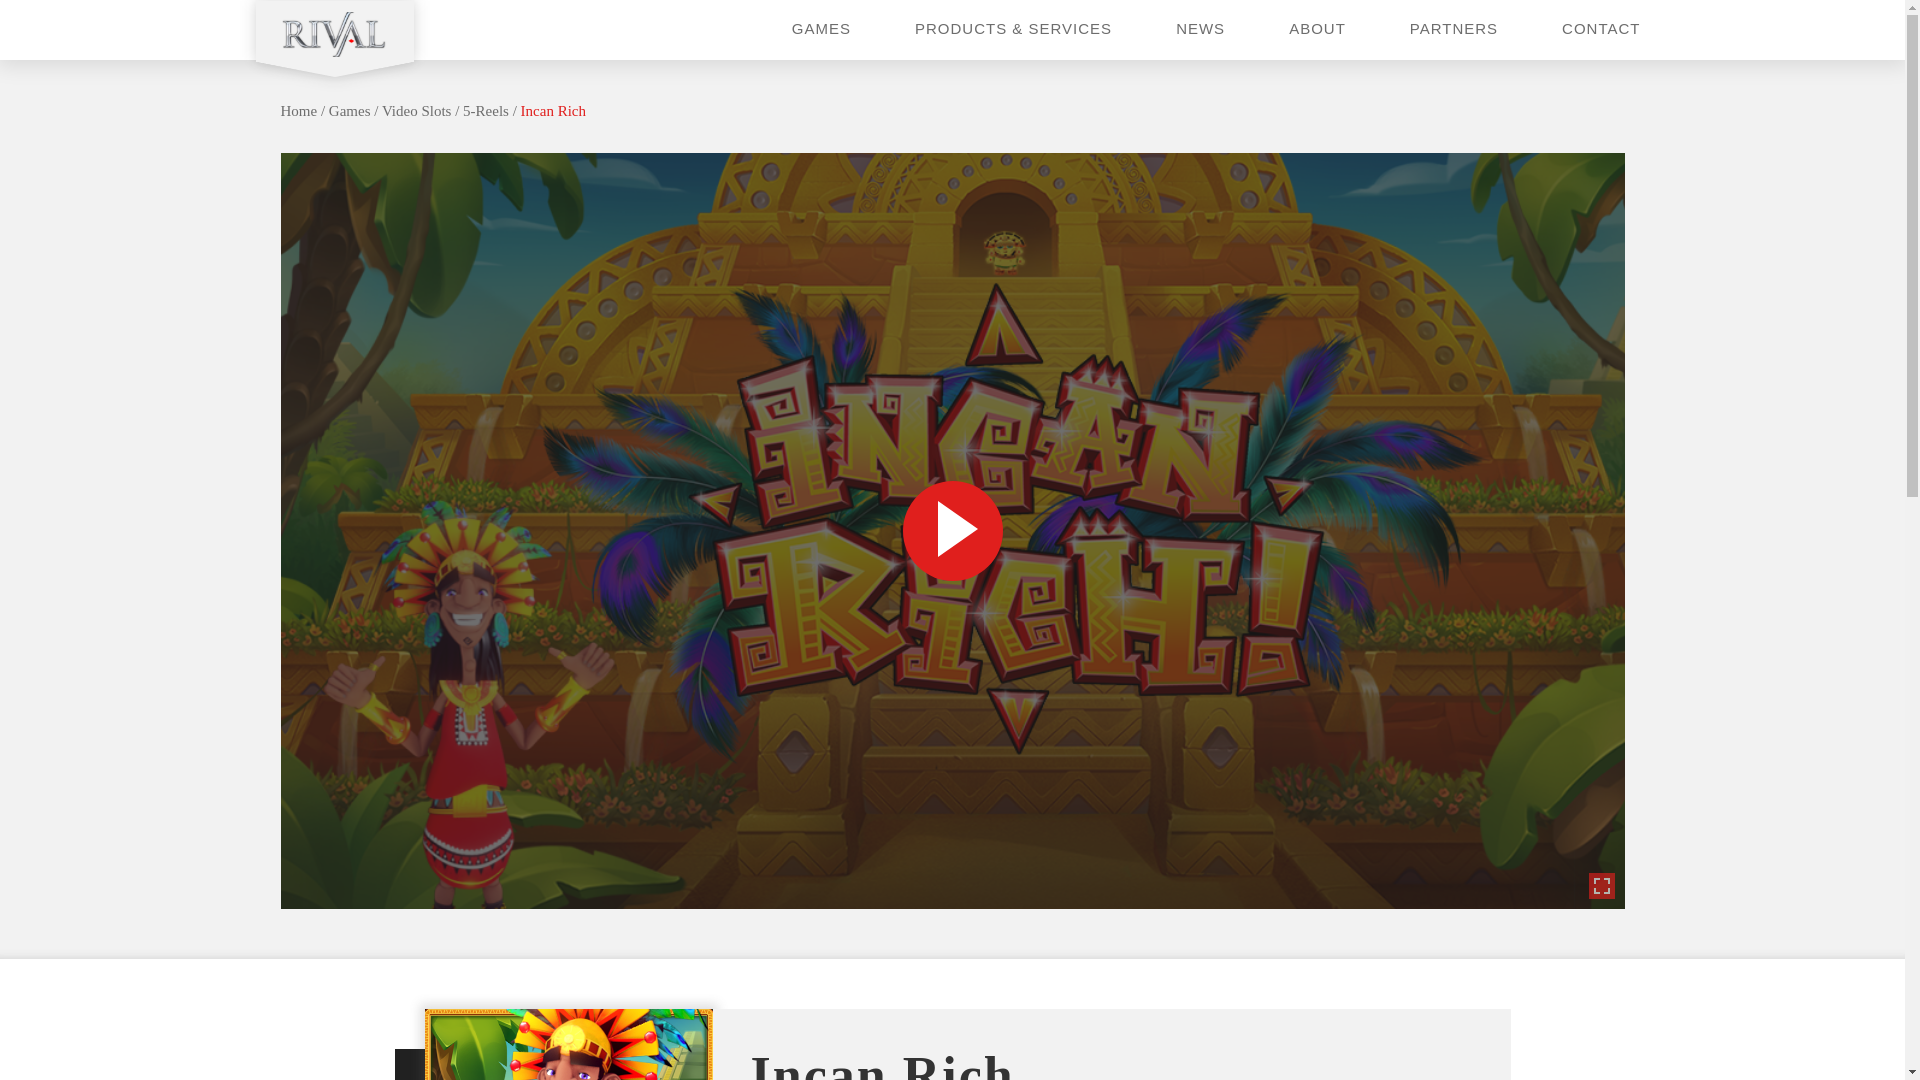  I want to click on CONTACT, so click(1600, 28).